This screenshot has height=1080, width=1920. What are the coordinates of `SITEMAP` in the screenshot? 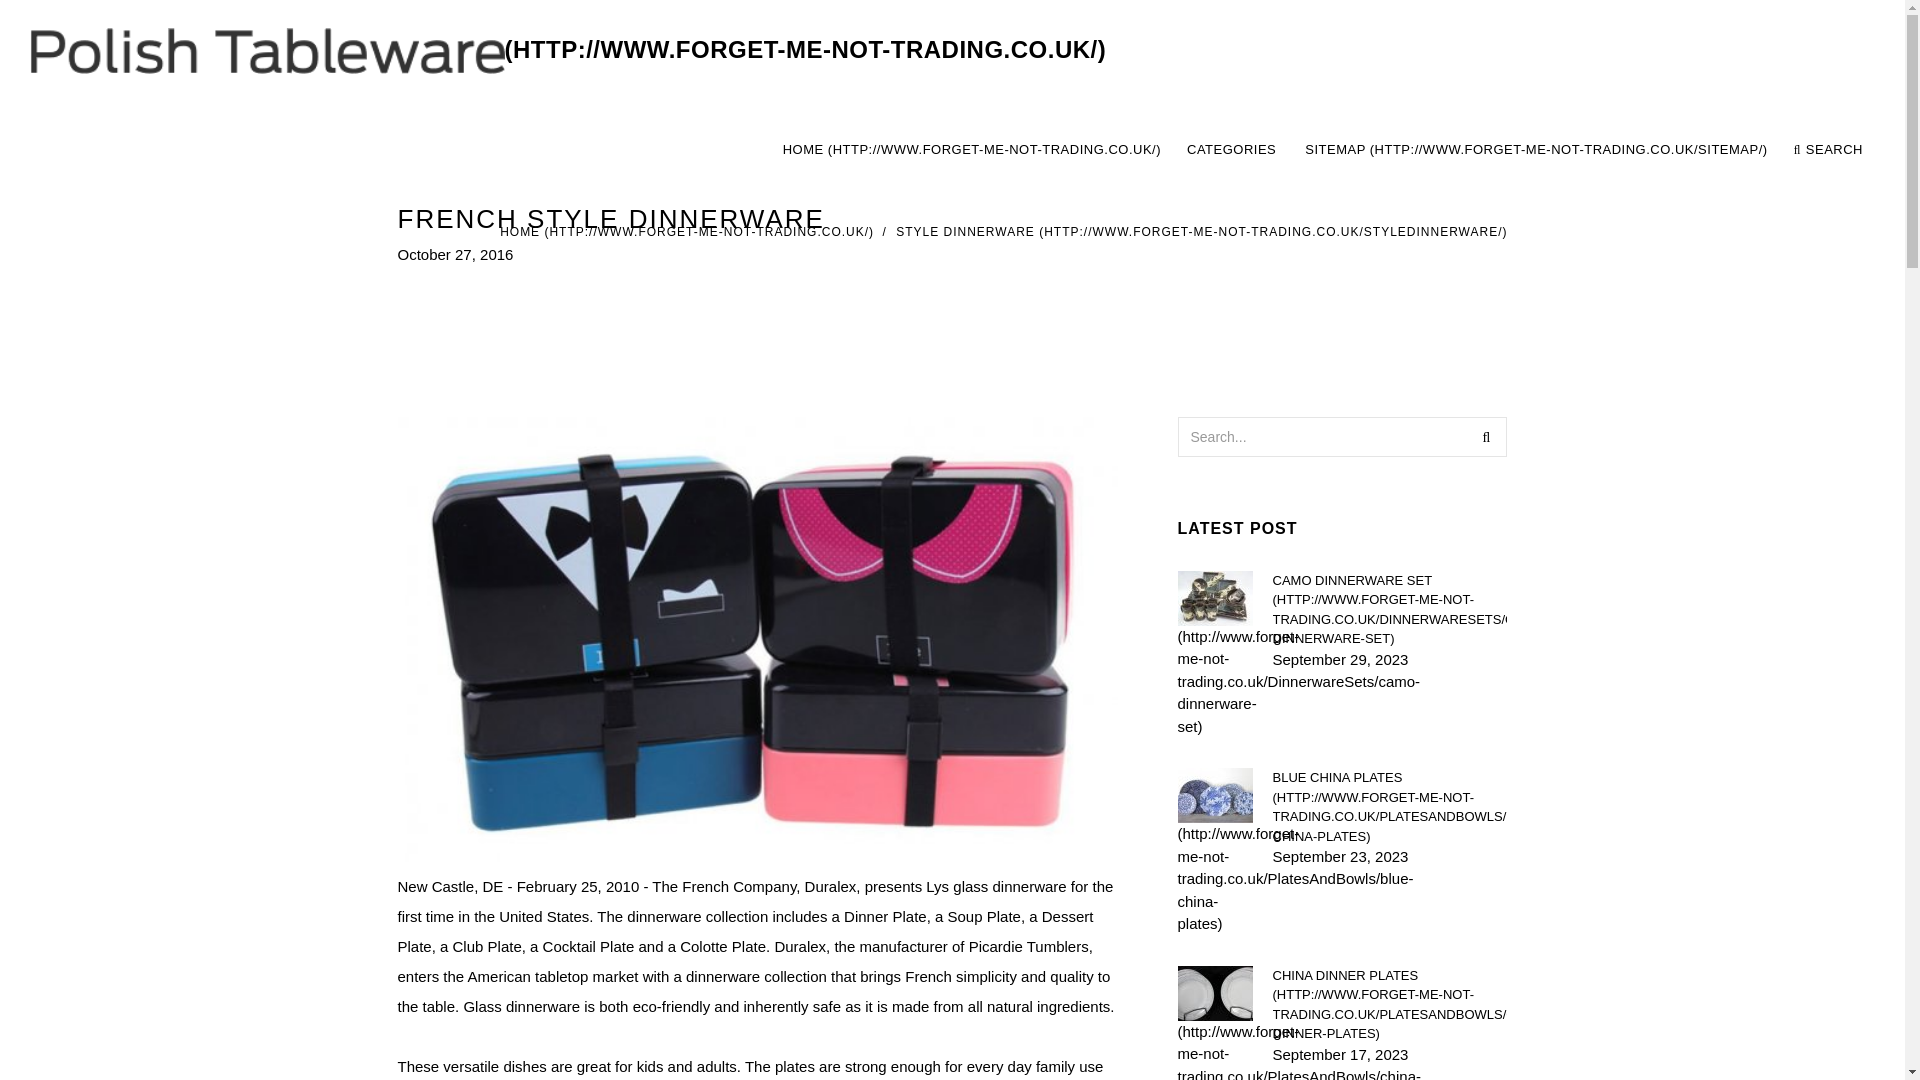 It's located at (568, 50).